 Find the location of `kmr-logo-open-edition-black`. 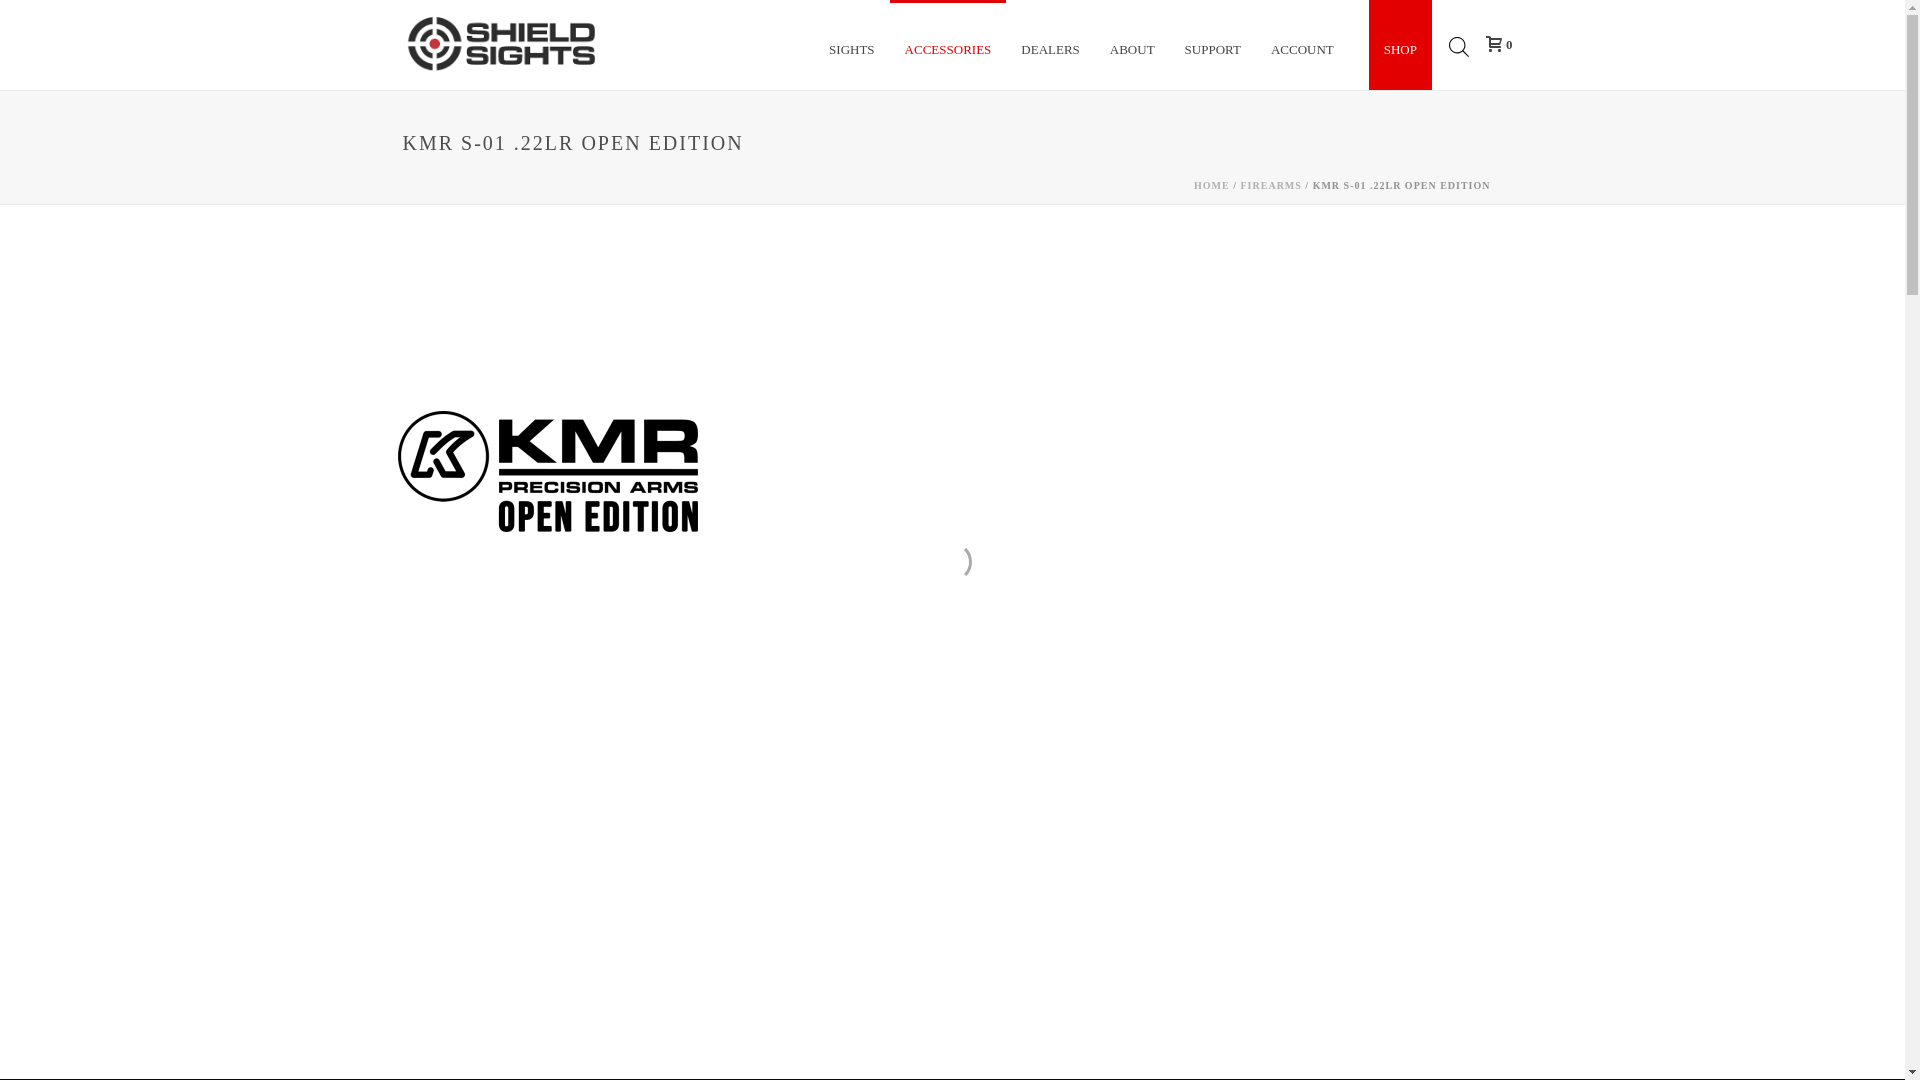

kmr-logo-open-edition-black is located at coordinates (548, 478).